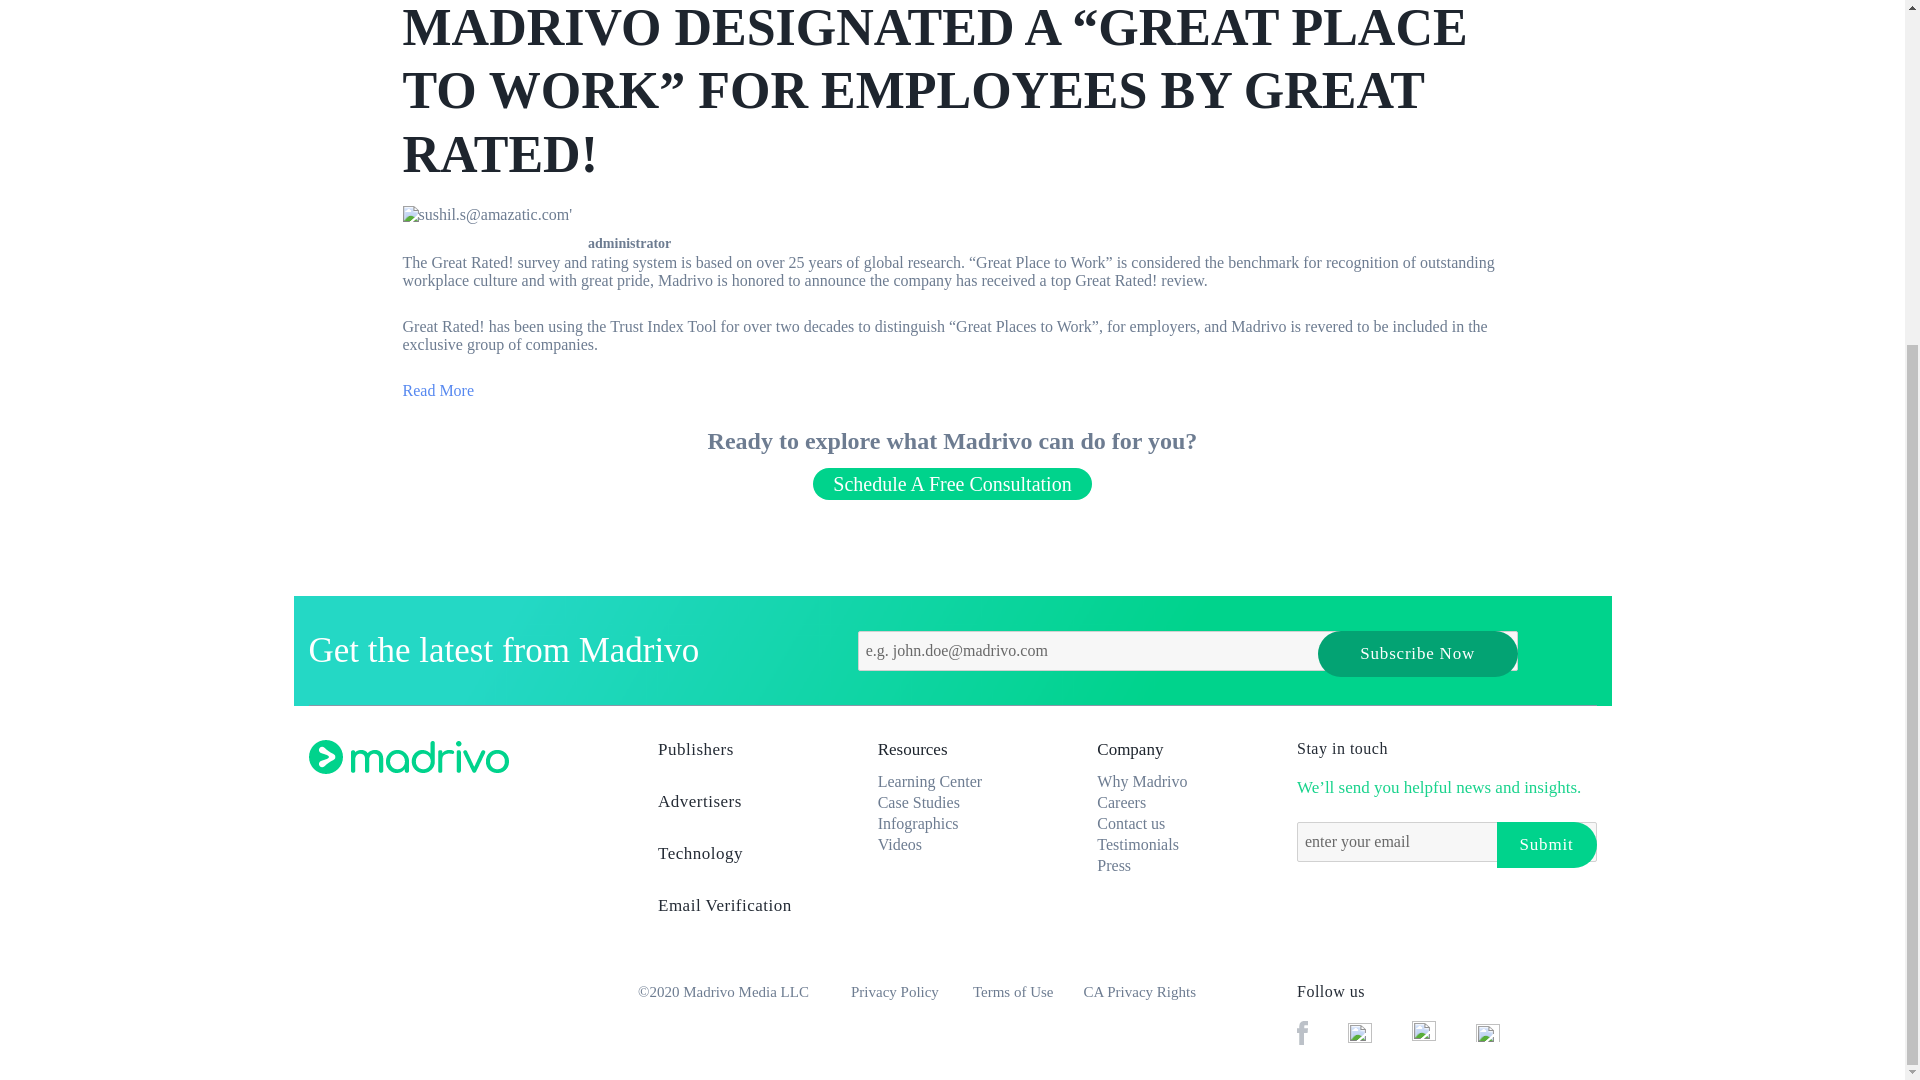  I want to click on Careers, so click(1121, 802).